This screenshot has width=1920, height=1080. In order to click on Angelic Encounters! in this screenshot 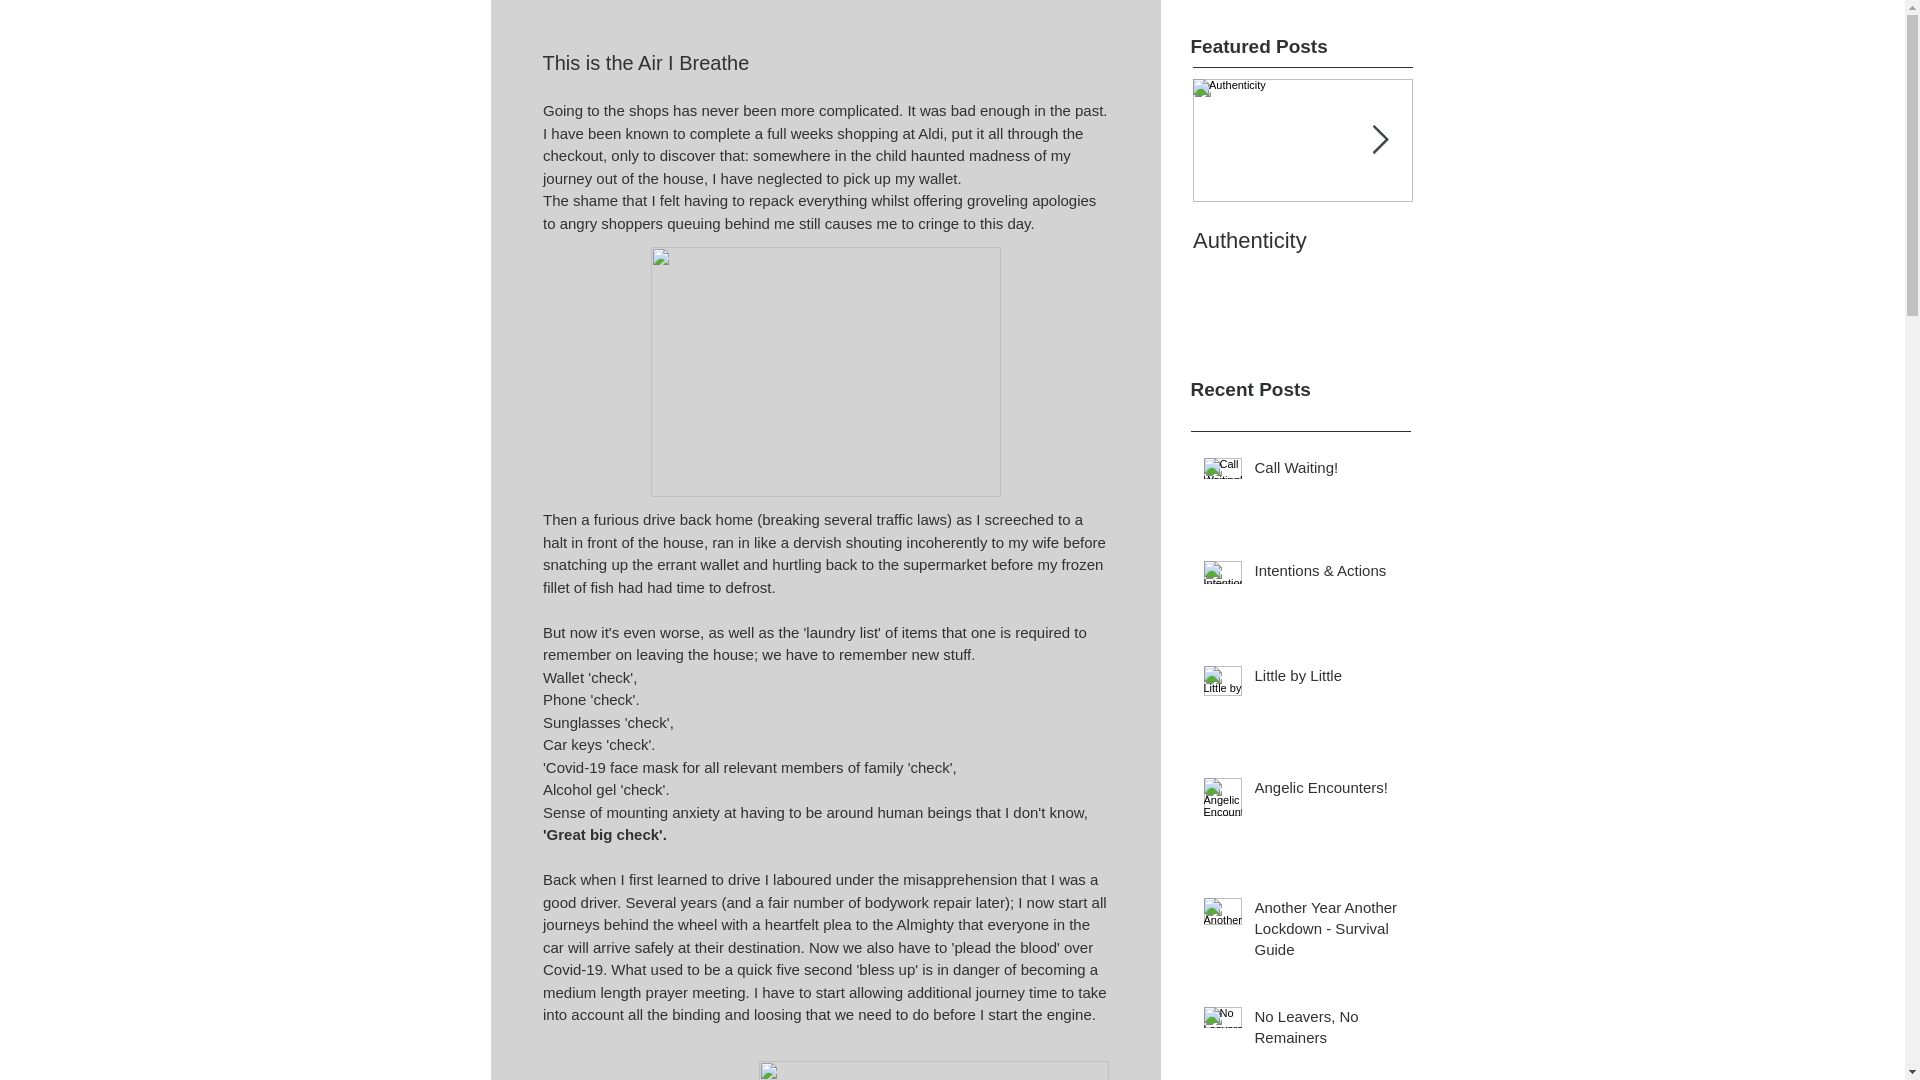, I will do `click(1325, 932)`.